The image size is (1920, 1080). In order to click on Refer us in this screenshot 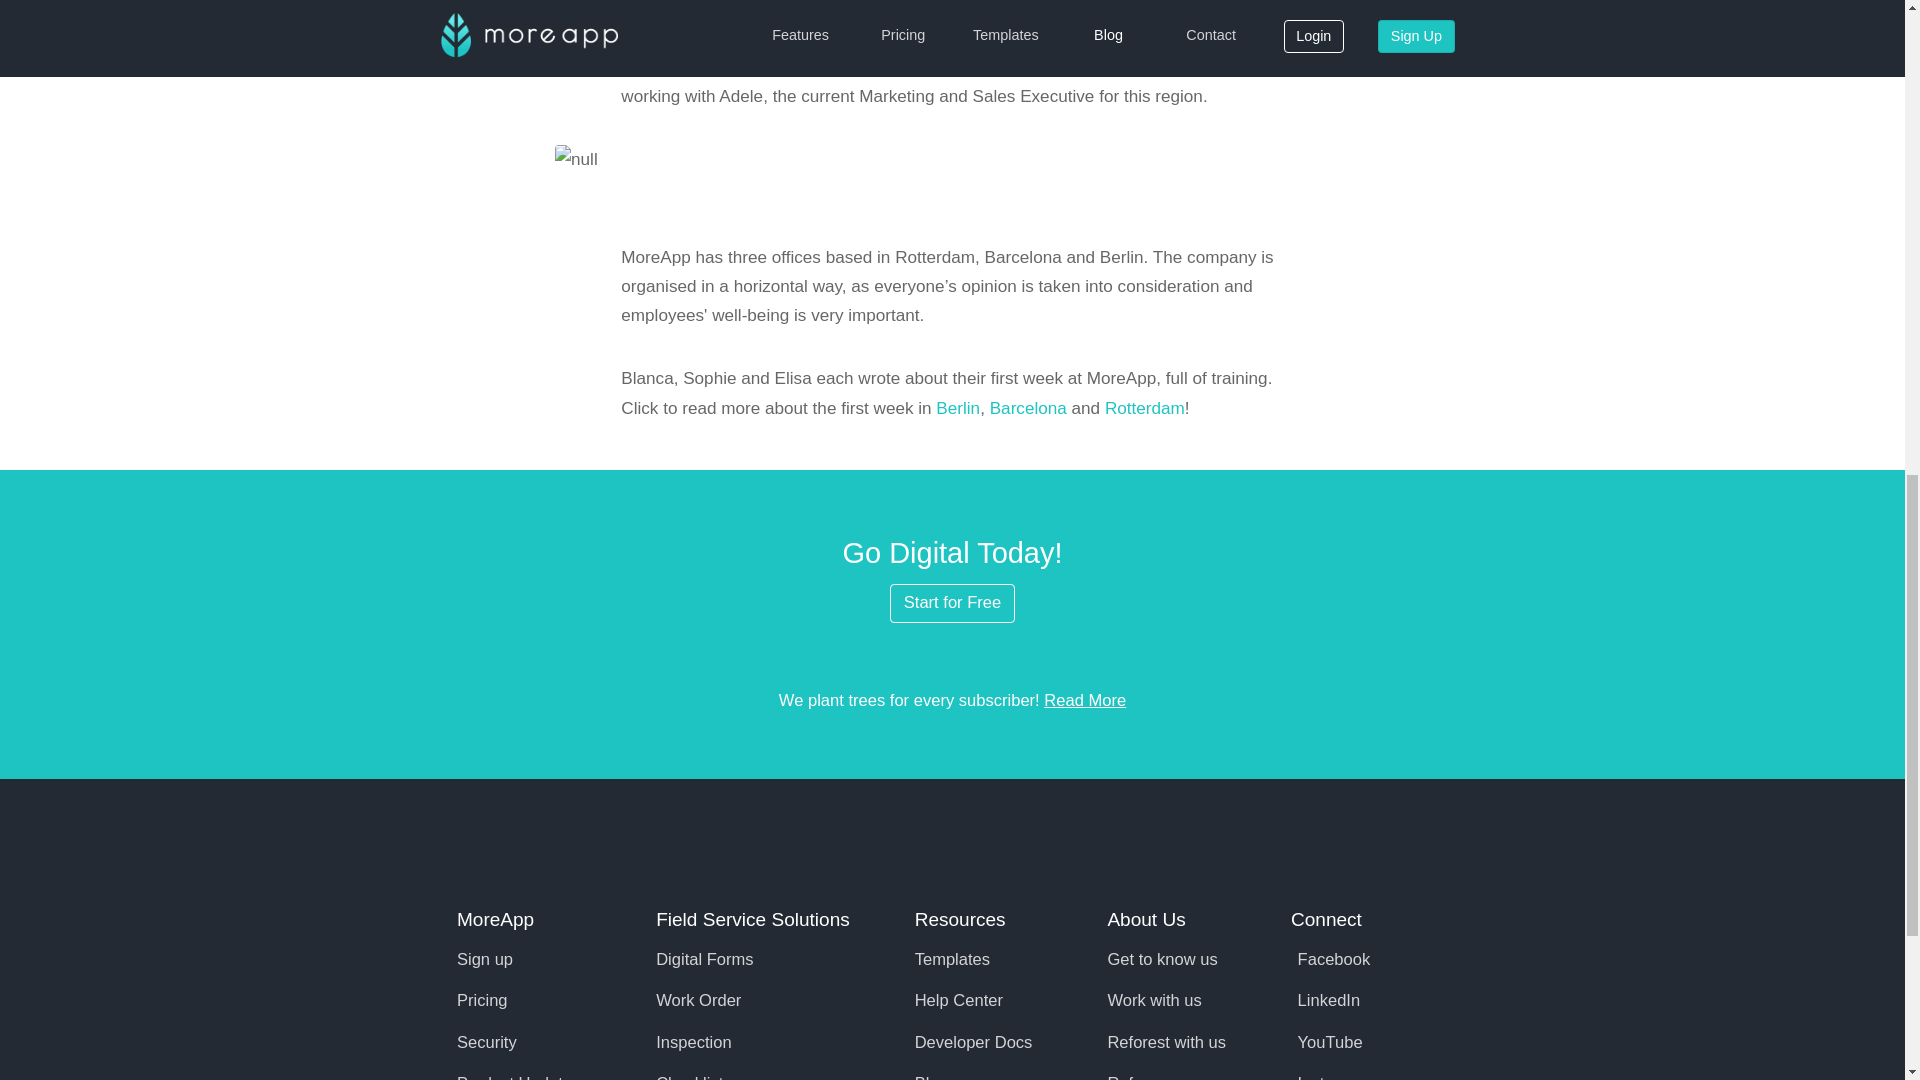, I will do `click(1138, 1076)`.